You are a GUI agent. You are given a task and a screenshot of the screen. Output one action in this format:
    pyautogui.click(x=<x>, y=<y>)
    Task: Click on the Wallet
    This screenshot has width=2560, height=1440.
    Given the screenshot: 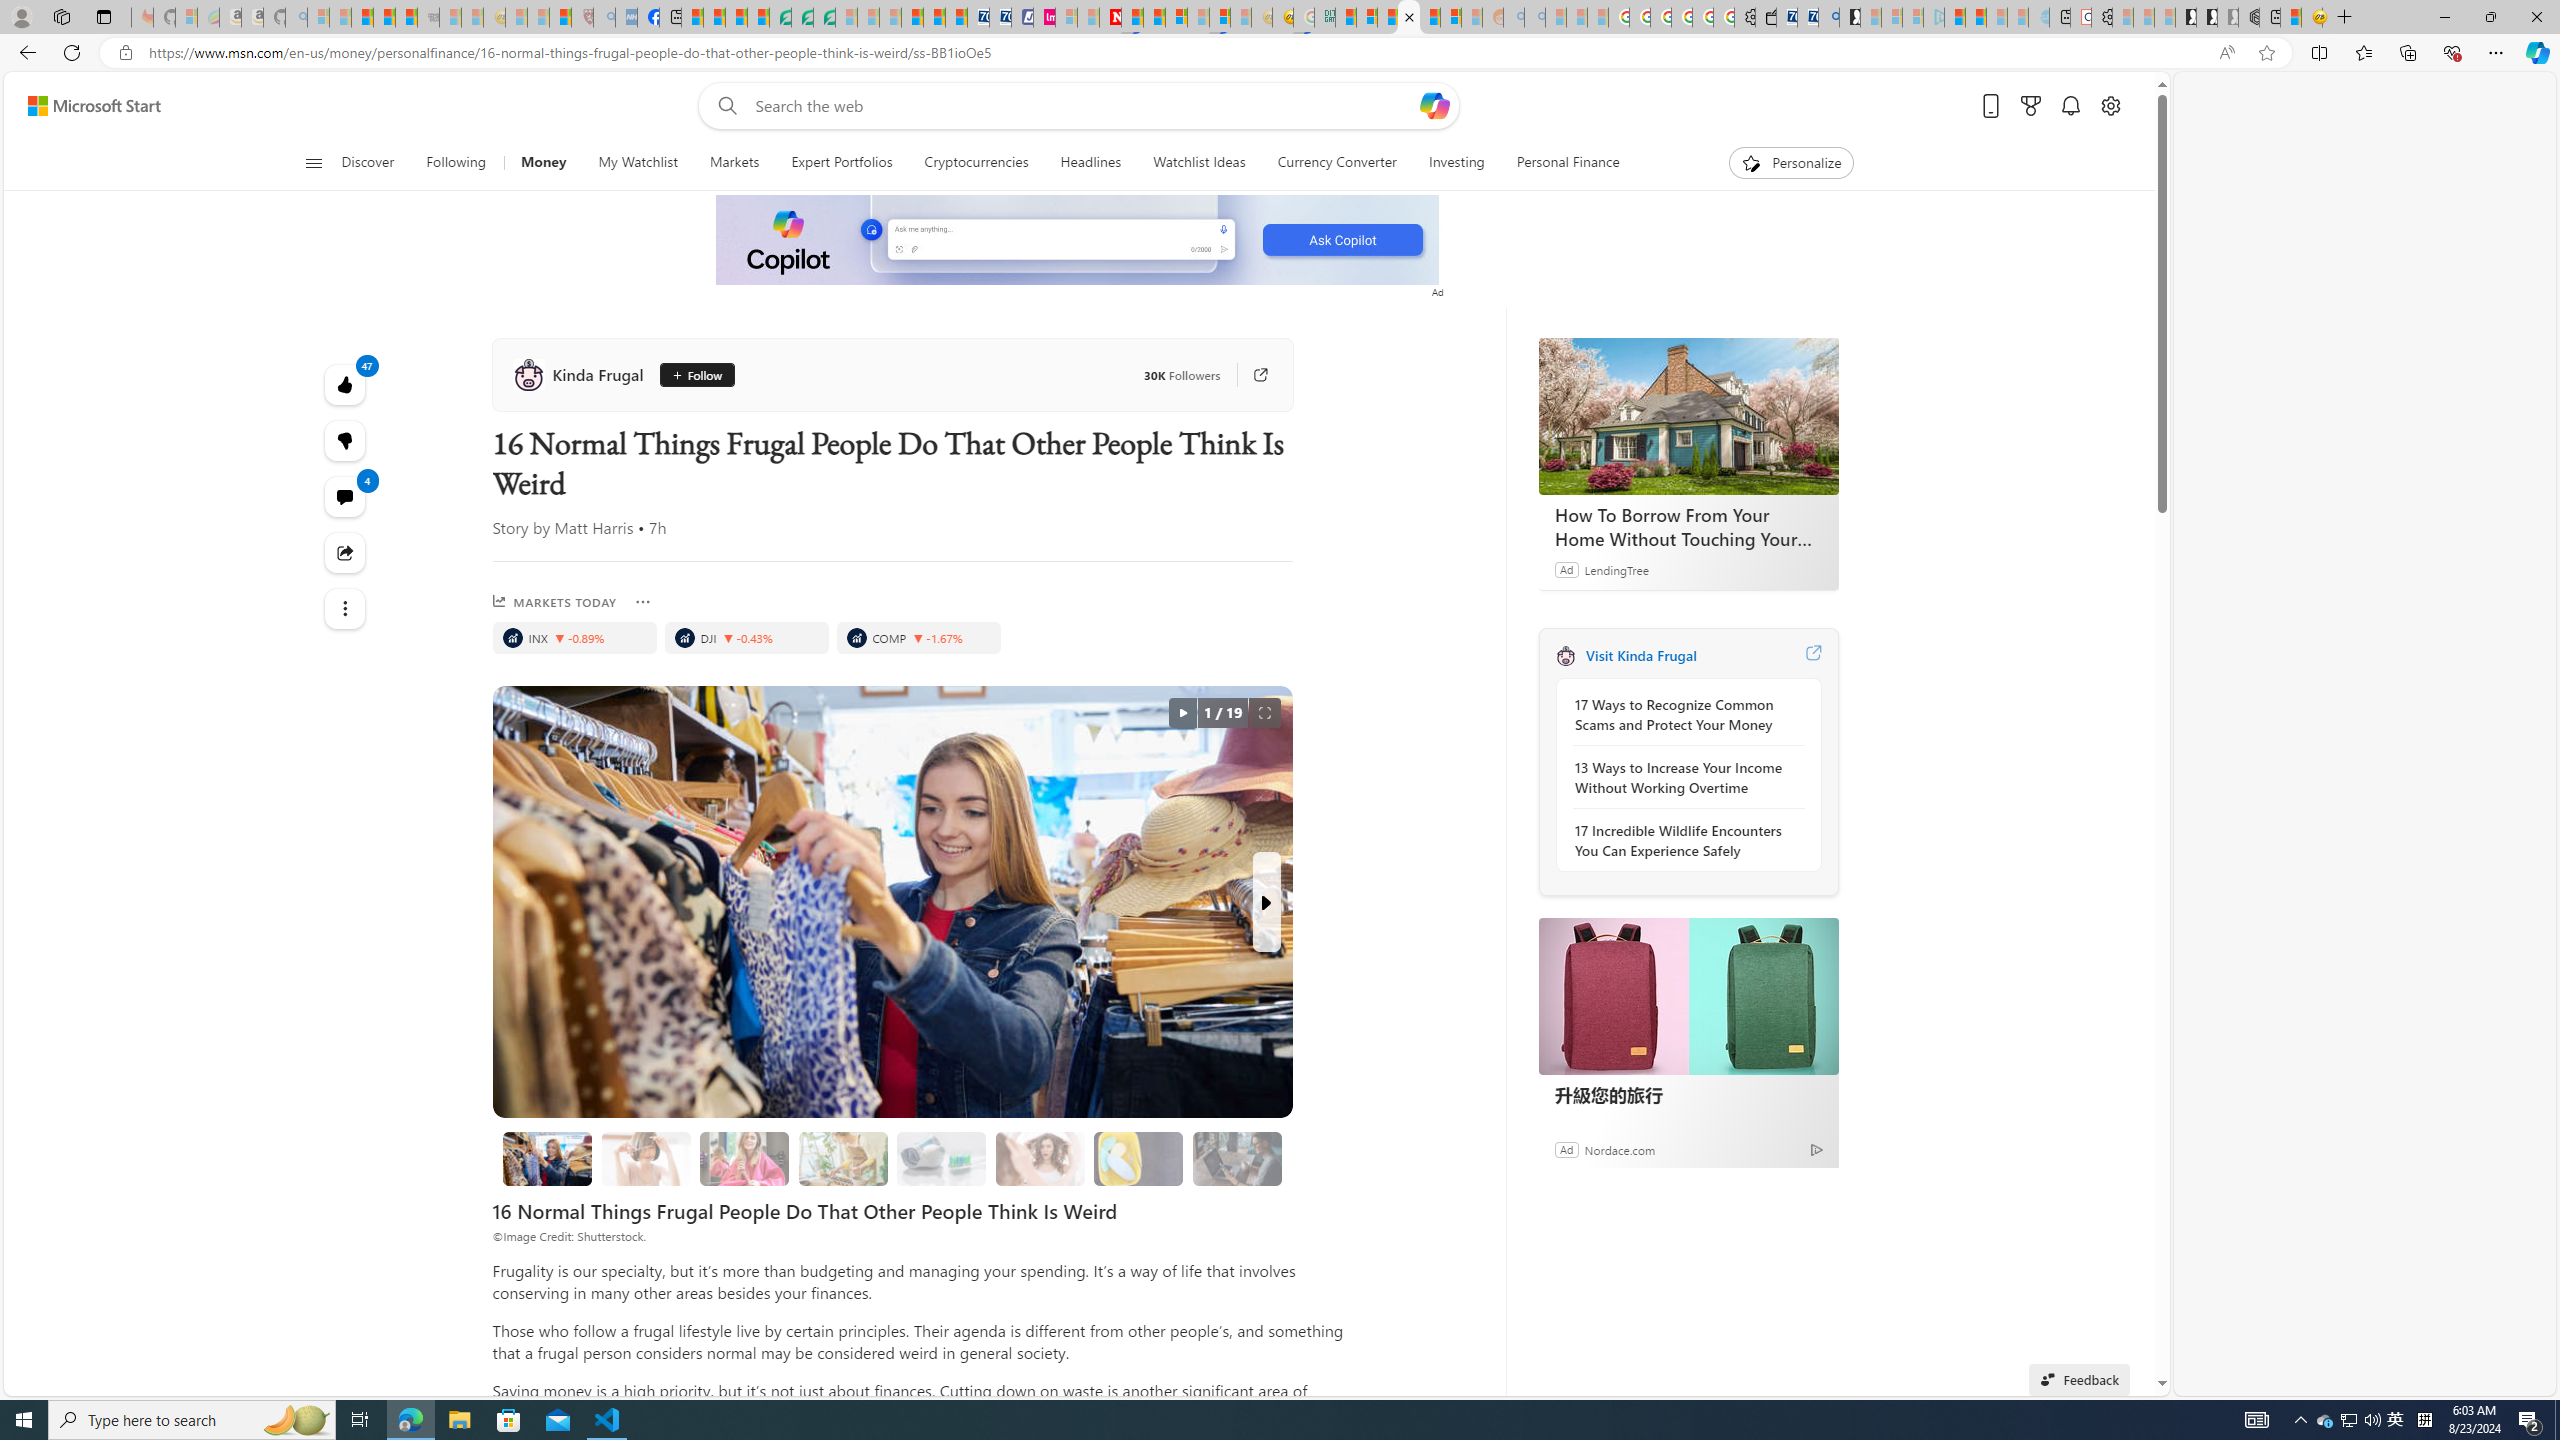 What is the action you would take?
    pyautogui.click(x=1764, y=17)
    